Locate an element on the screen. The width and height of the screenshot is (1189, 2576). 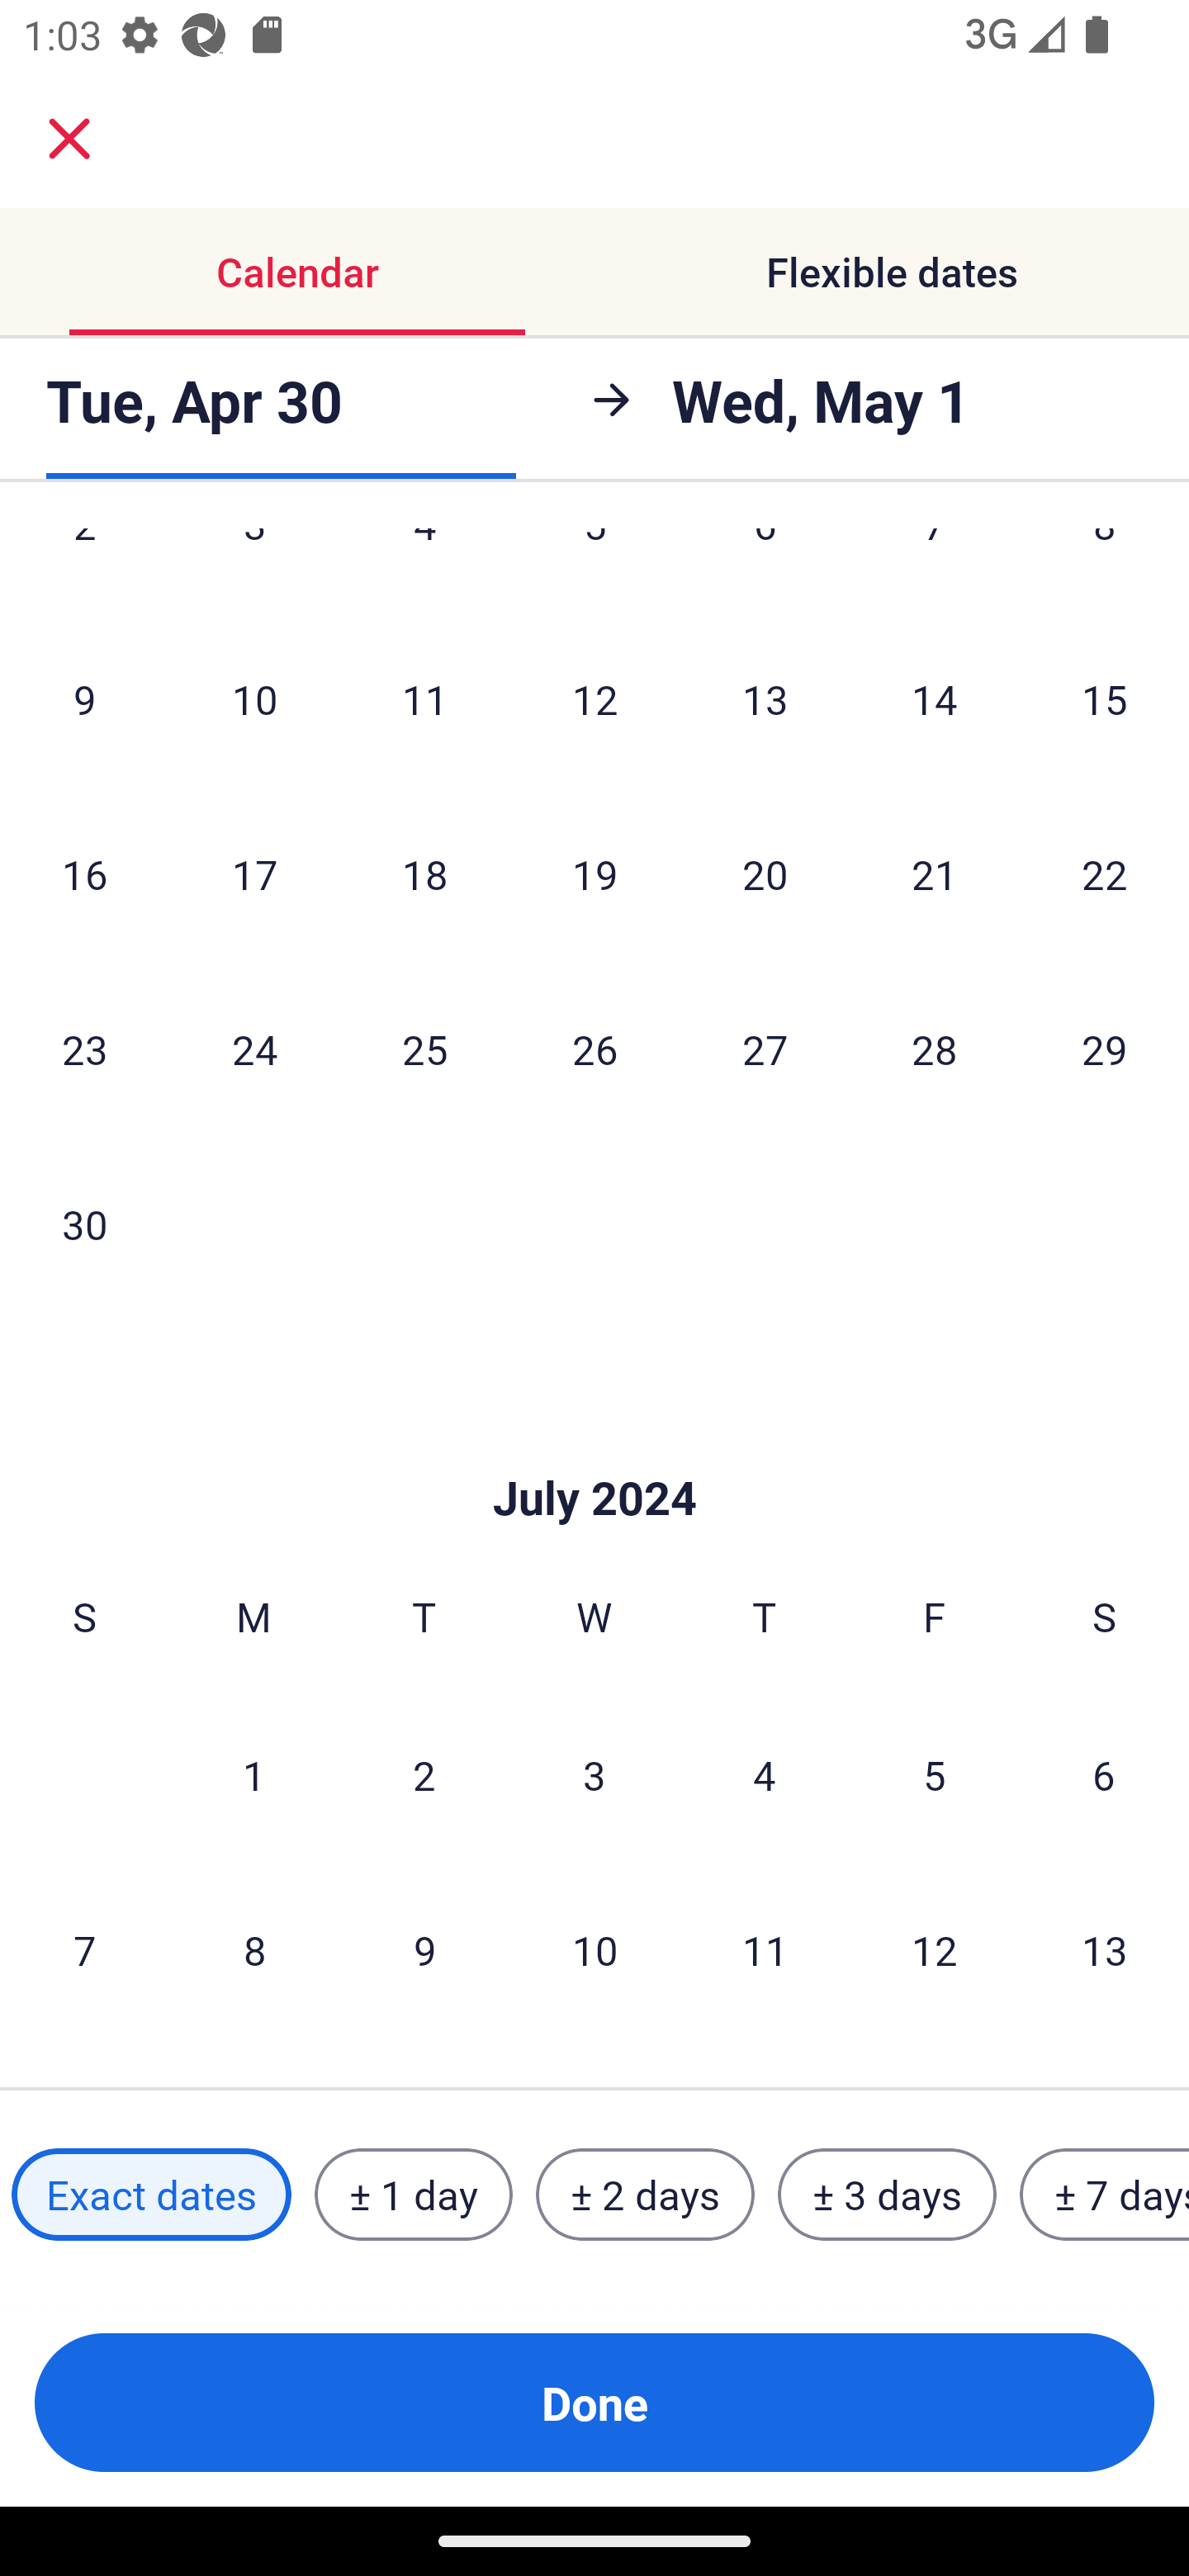
21 Friday, June 21, 2024 is located at coordinates (935, 873).